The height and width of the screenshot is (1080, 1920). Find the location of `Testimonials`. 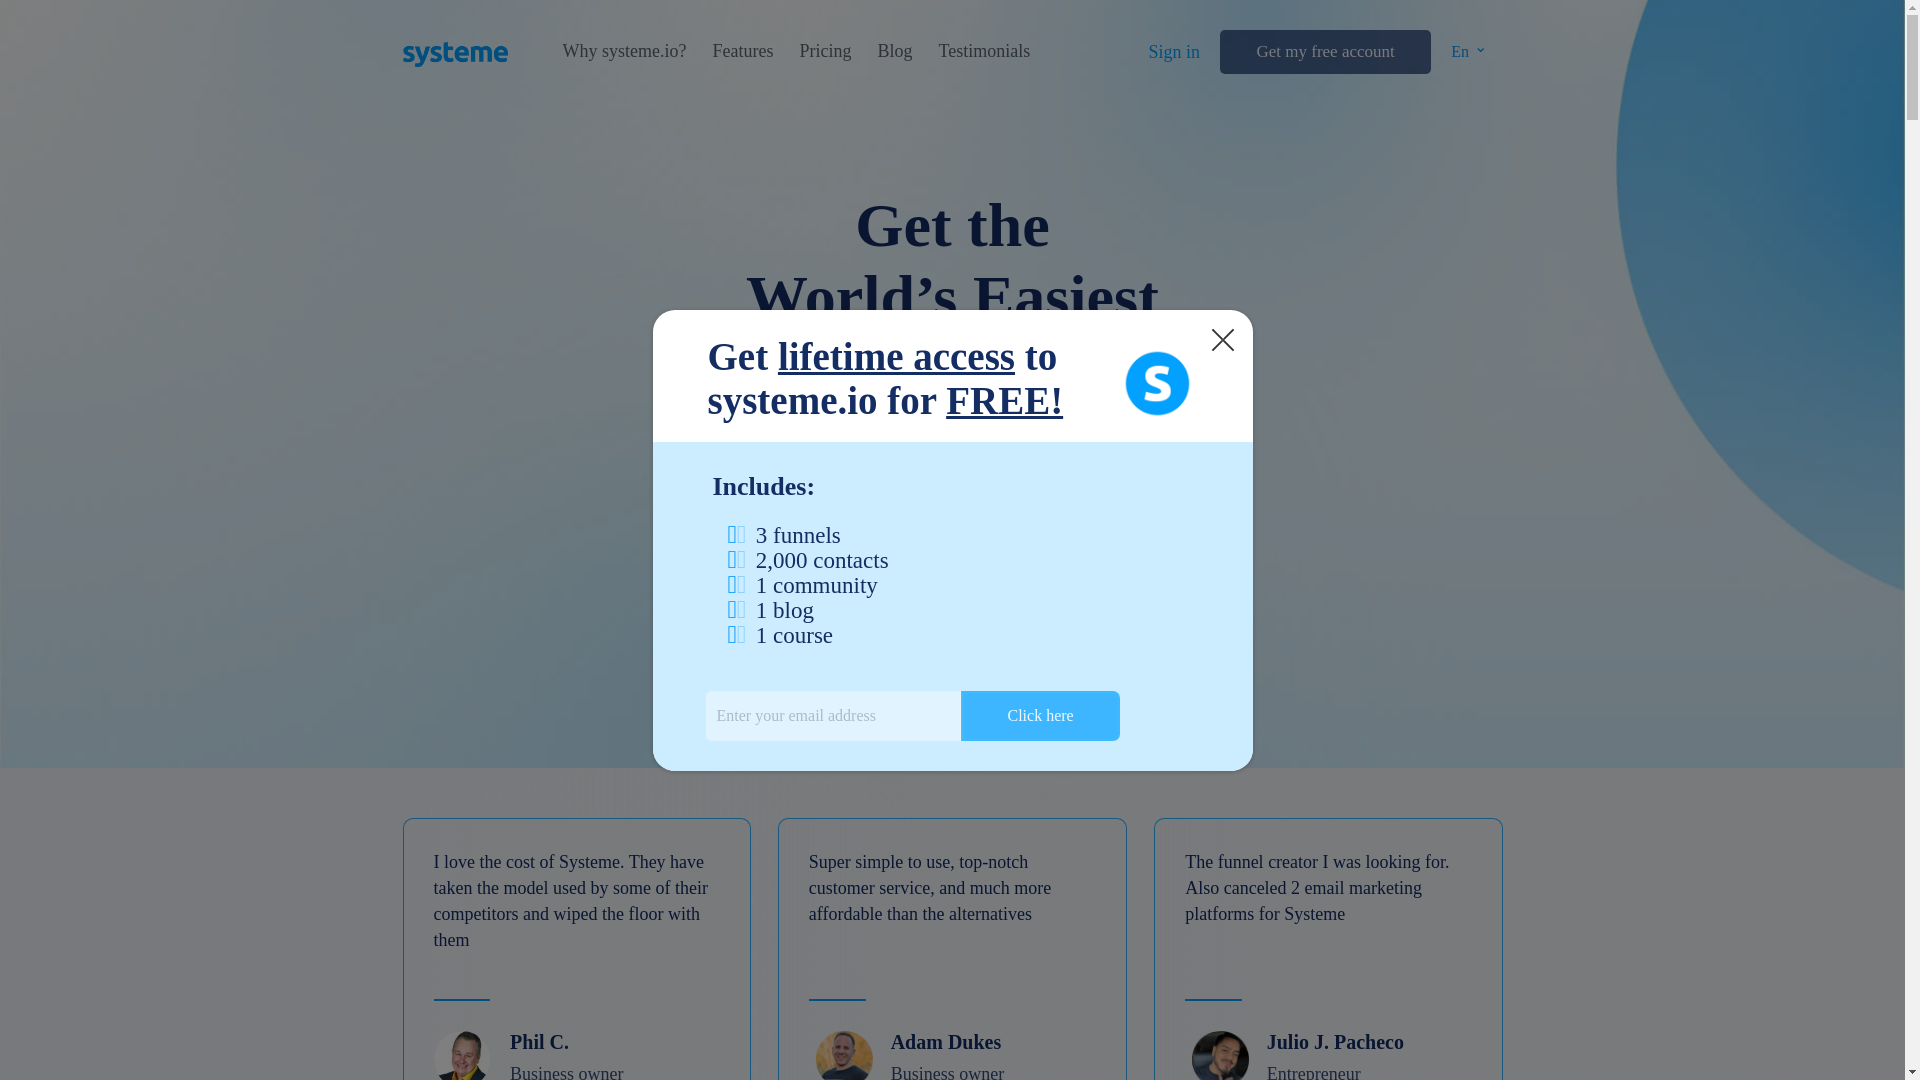

Testimonials is located at coordinates (984, 51).